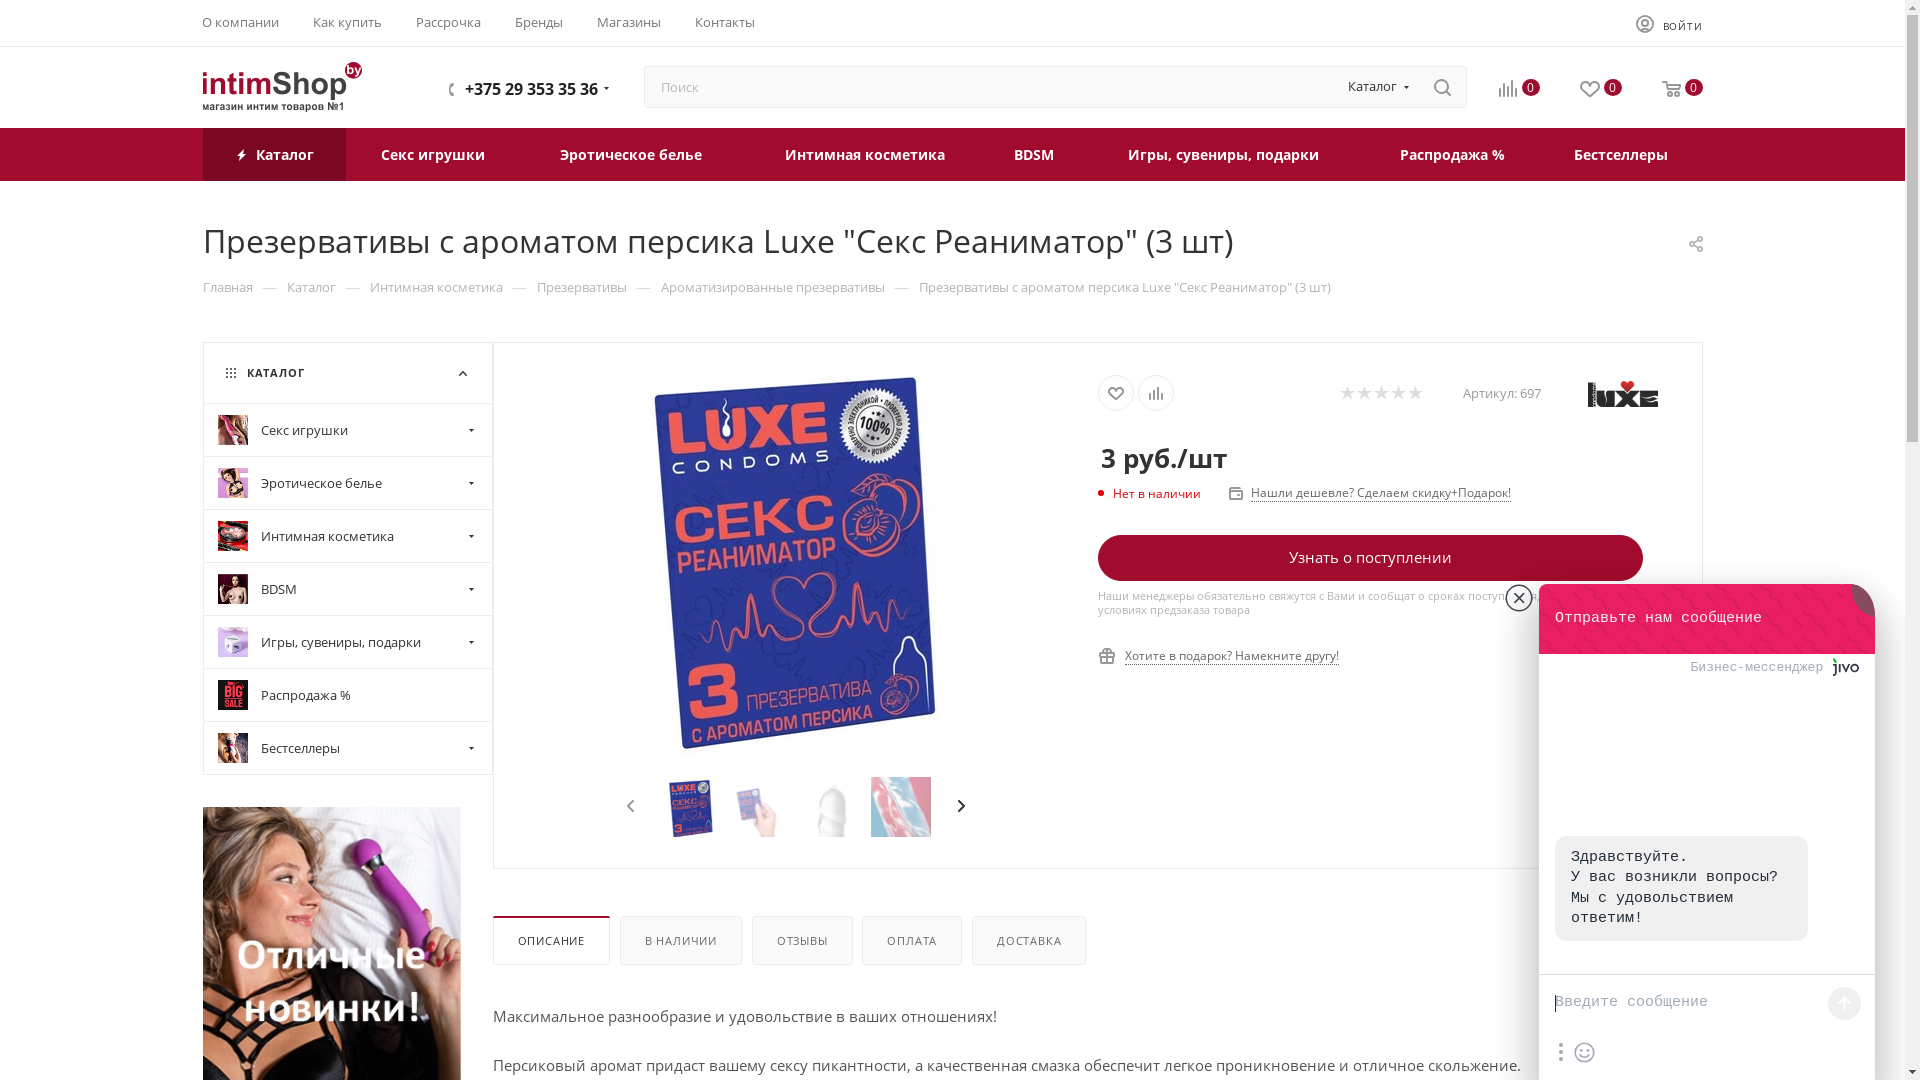 This screenshot has width=1920, height=1080. What do you see at coordinates (530, 88) in the screenshot?
I see `+375 29 353 35 36` at bounding box center [530, 88].